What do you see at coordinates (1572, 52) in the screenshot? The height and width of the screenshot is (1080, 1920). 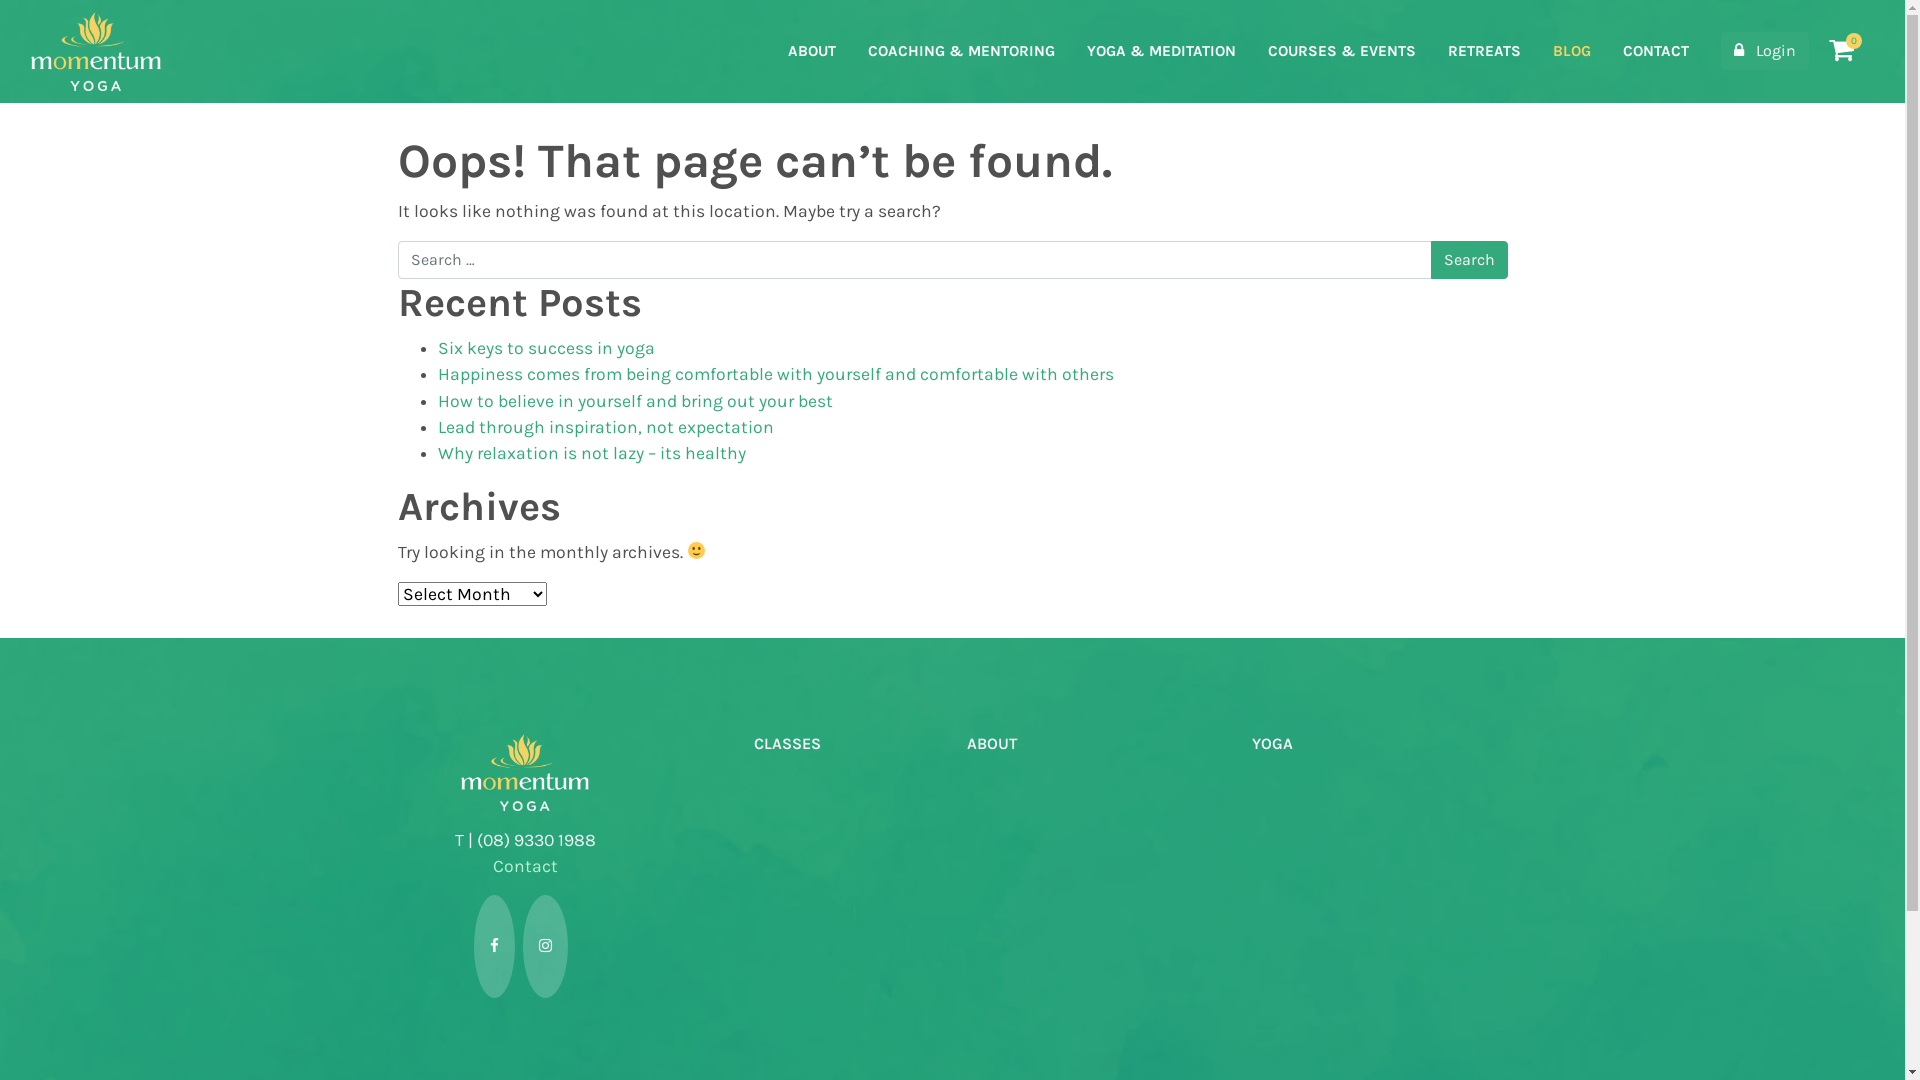 I see `BLOG` at bounding box center [1572, 52].